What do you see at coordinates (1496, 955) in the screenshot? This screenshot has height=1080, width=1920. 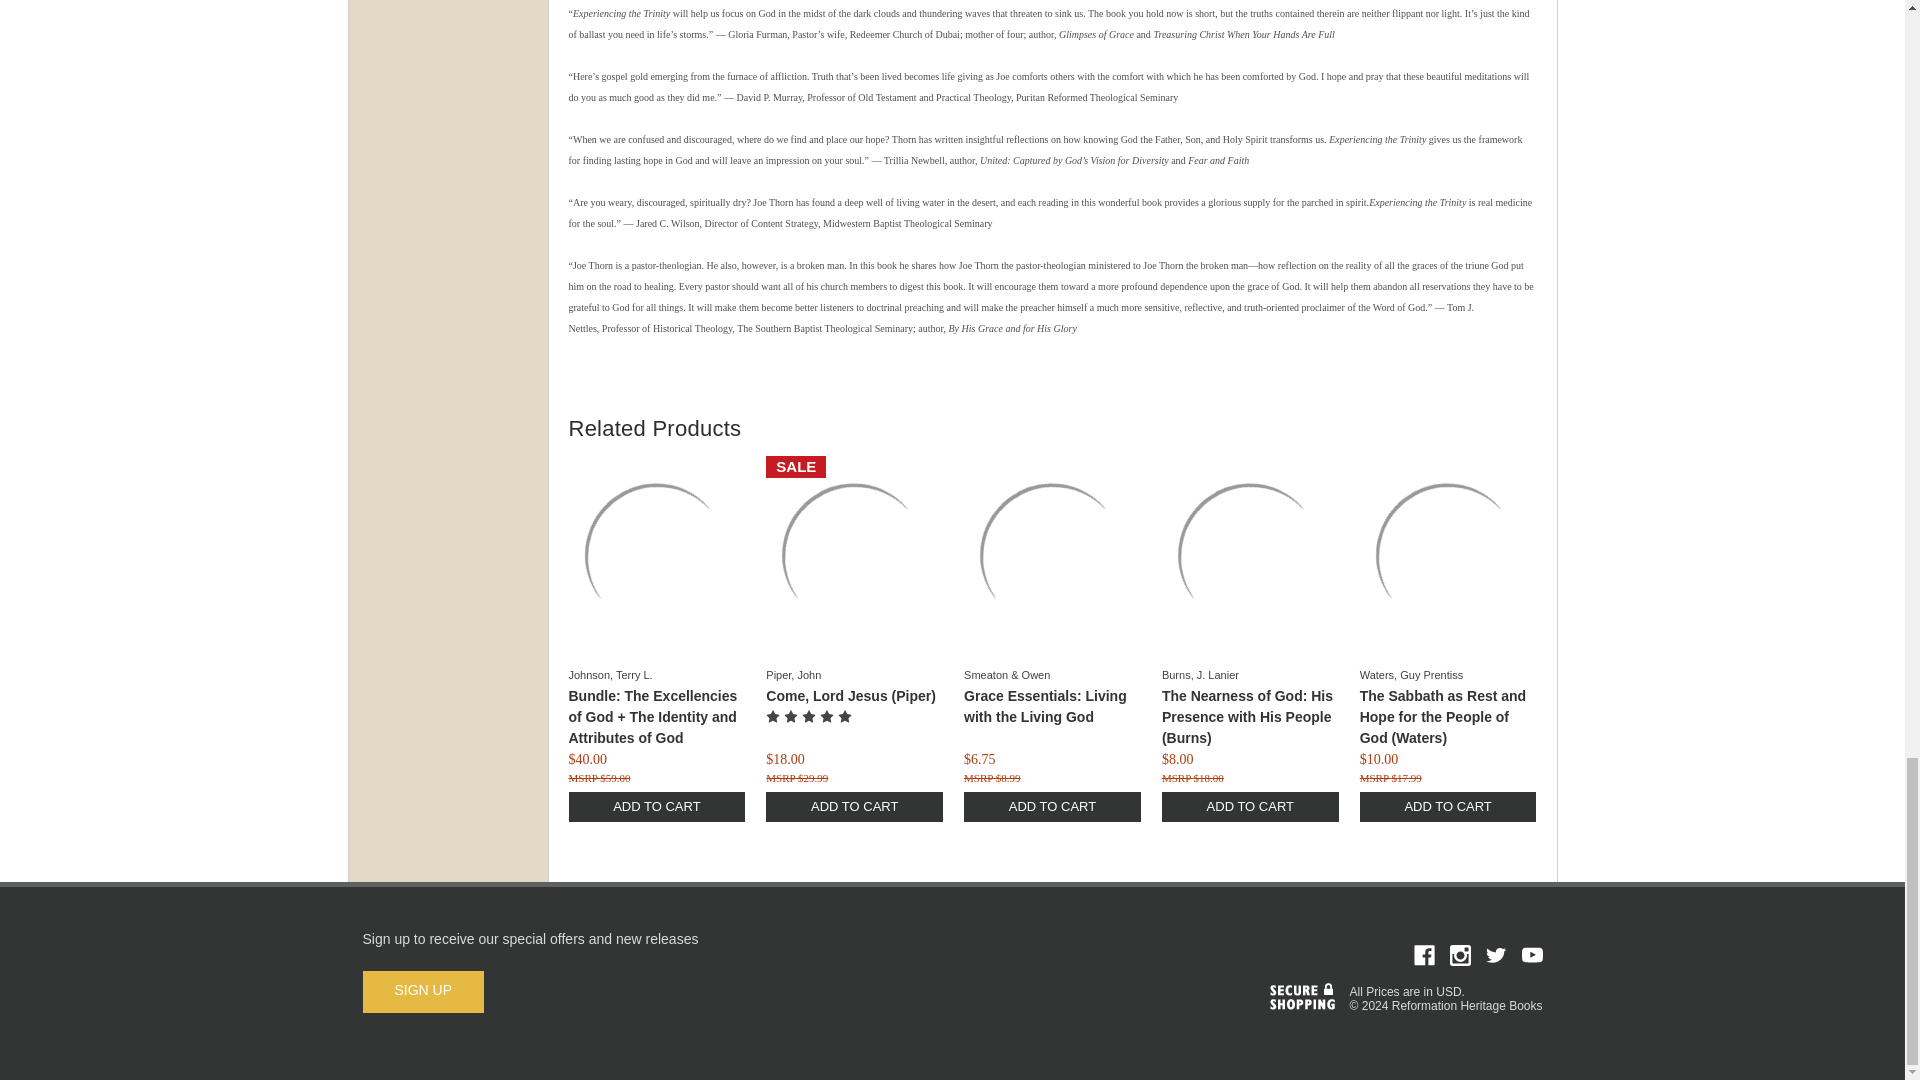 I see `twitter` at bounding box center [1496, 955].